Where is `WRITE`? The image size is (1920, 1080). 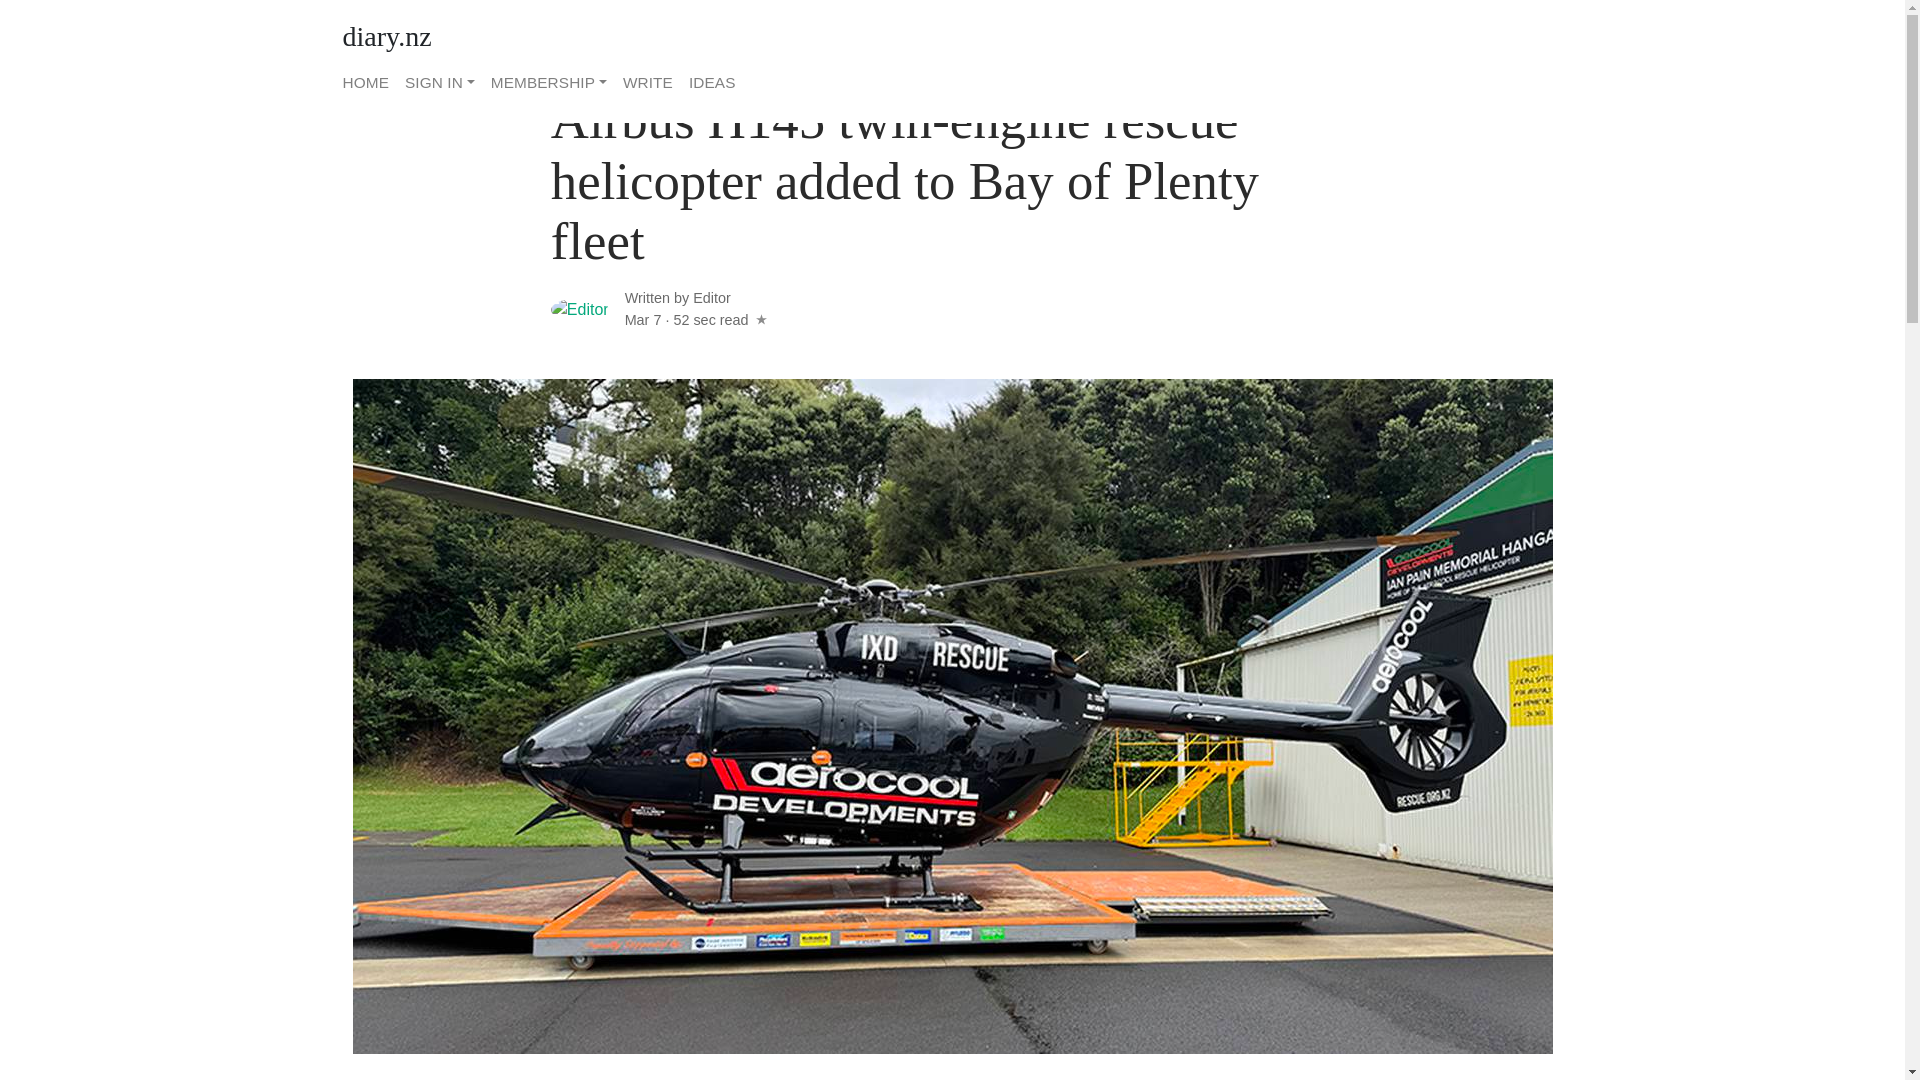 WRITE is located at coordinates (648, 82).